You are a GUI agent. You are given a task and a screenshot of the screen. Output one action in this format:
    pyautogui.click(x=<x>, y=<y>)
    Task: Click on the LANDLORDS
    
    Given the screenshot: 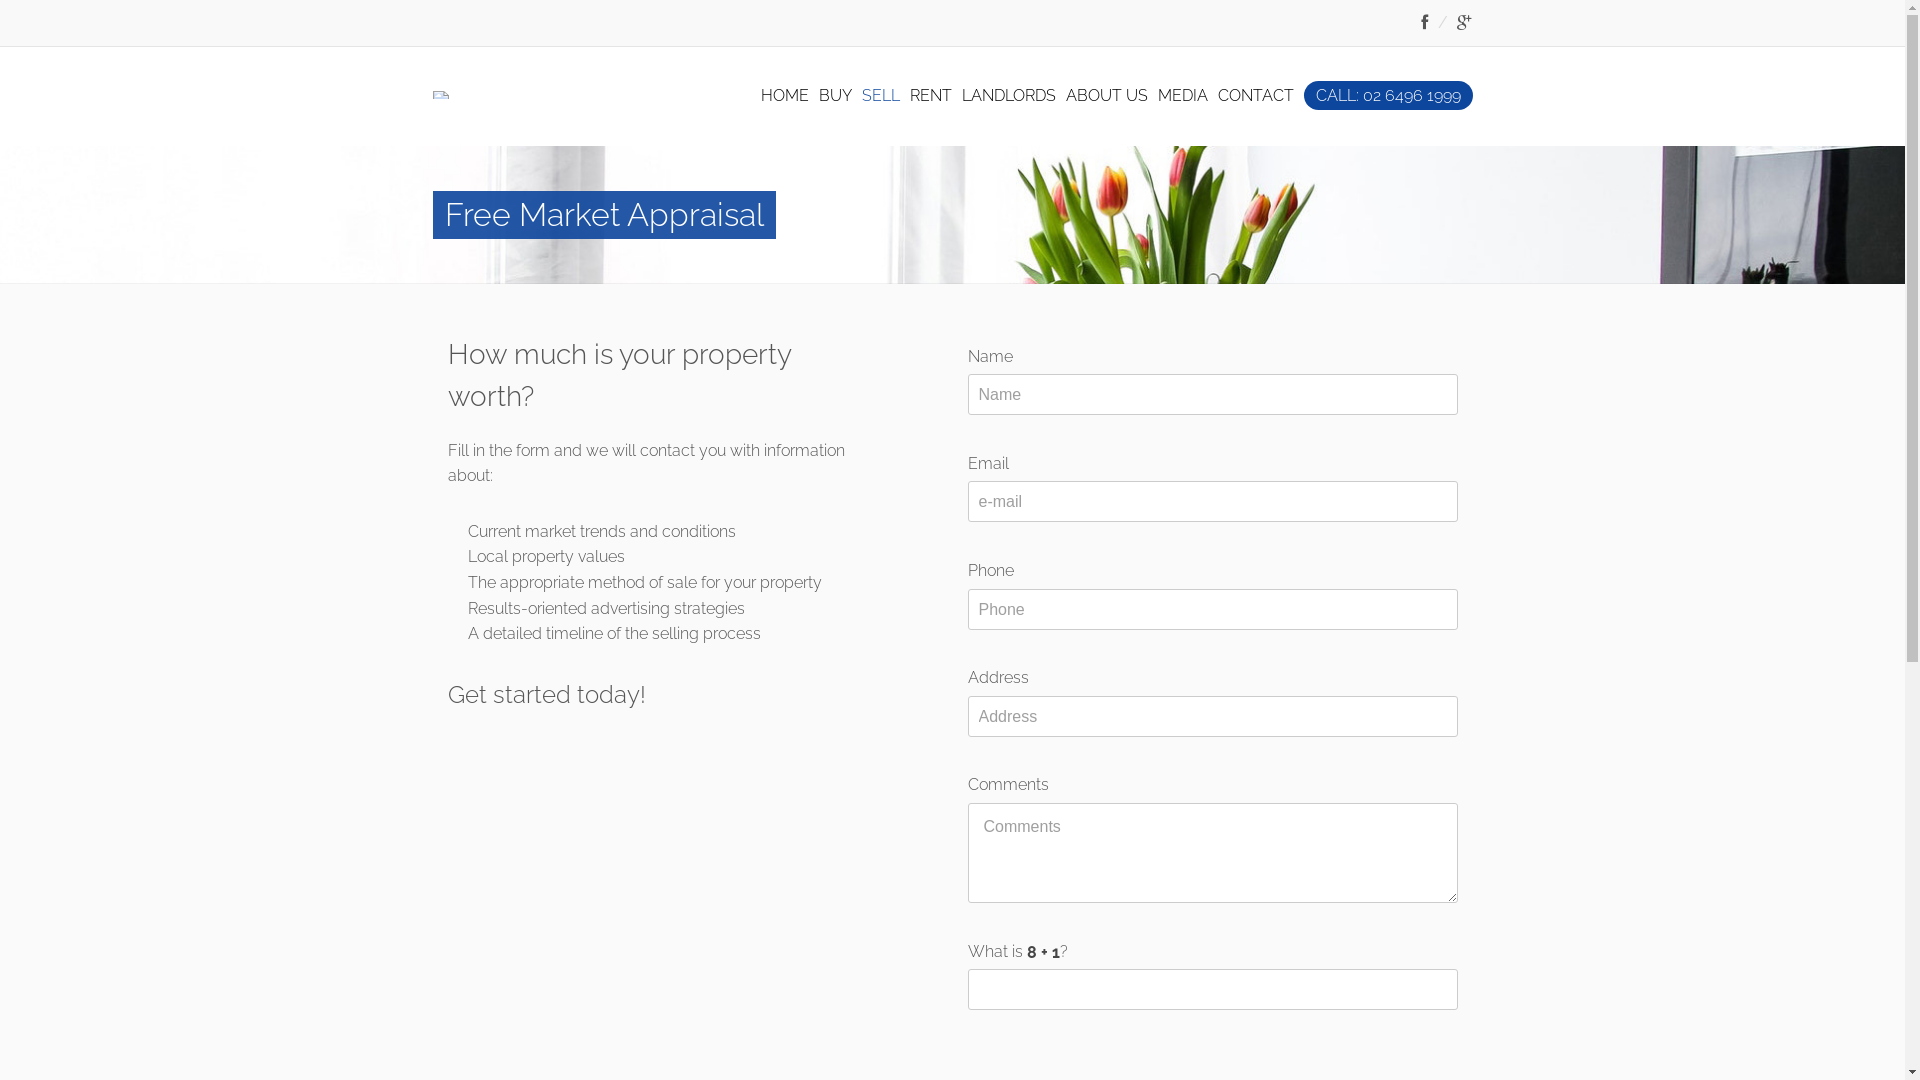 What is the action you would take?
    pyautogui.click(x=1009, y=96)
    